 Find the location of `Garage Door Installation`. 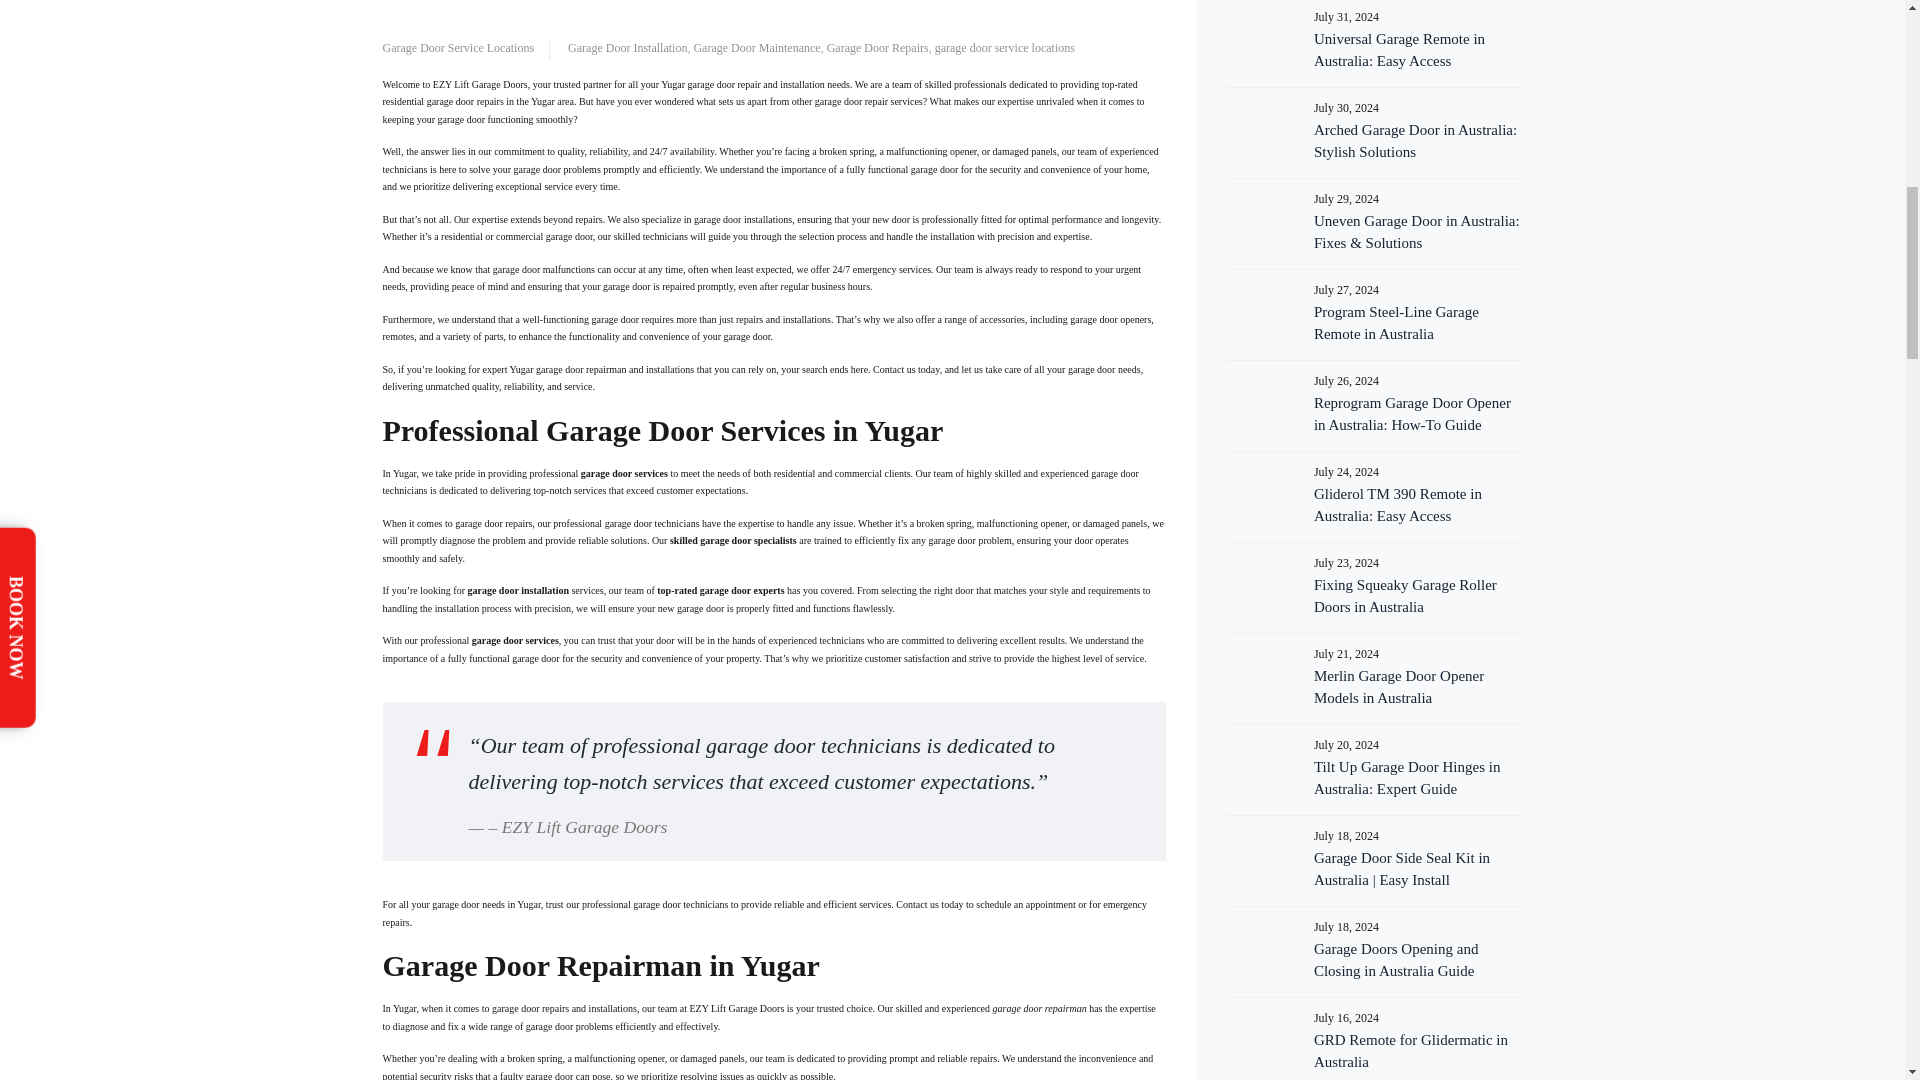

Garage Door Installation is located at coordinates (628, 48).